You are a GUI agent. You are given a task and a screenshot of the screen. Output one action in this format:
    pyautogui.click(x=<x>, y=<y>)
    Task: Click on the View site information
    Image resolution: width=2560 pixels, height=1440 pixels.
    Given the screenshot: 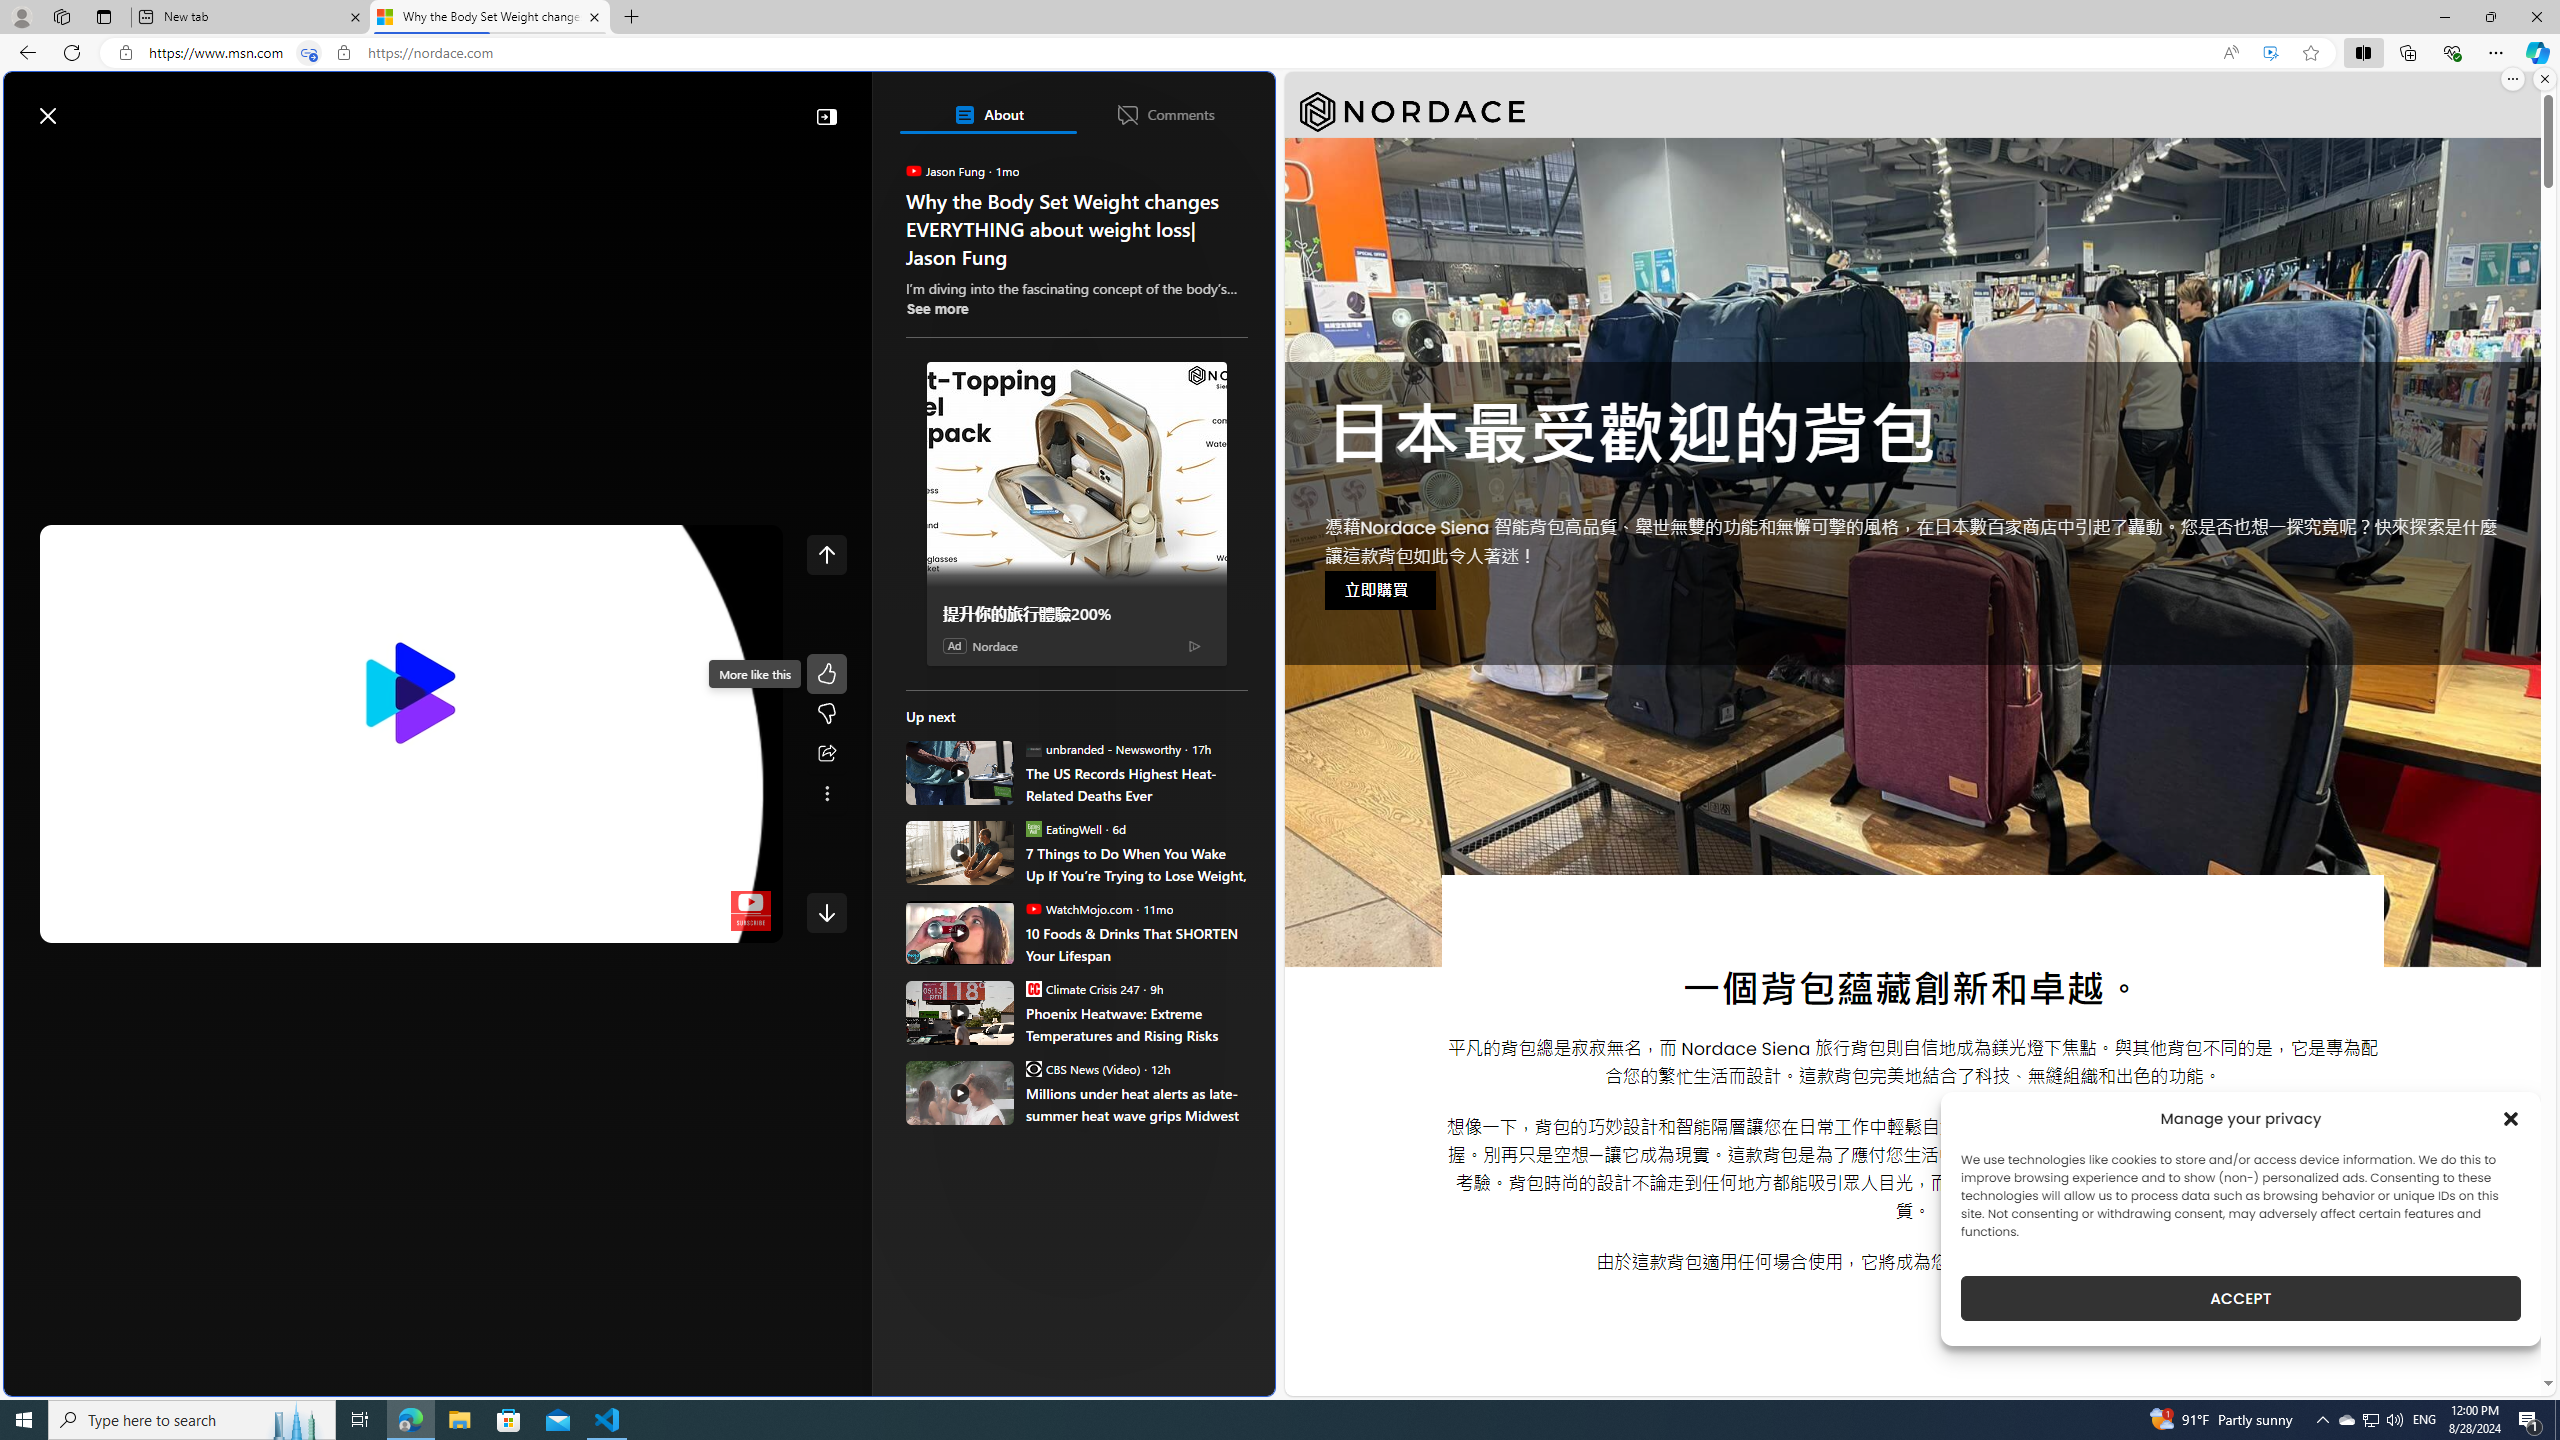 What is the action you would take?
    pyautogui.click(x=344, y=53)
    